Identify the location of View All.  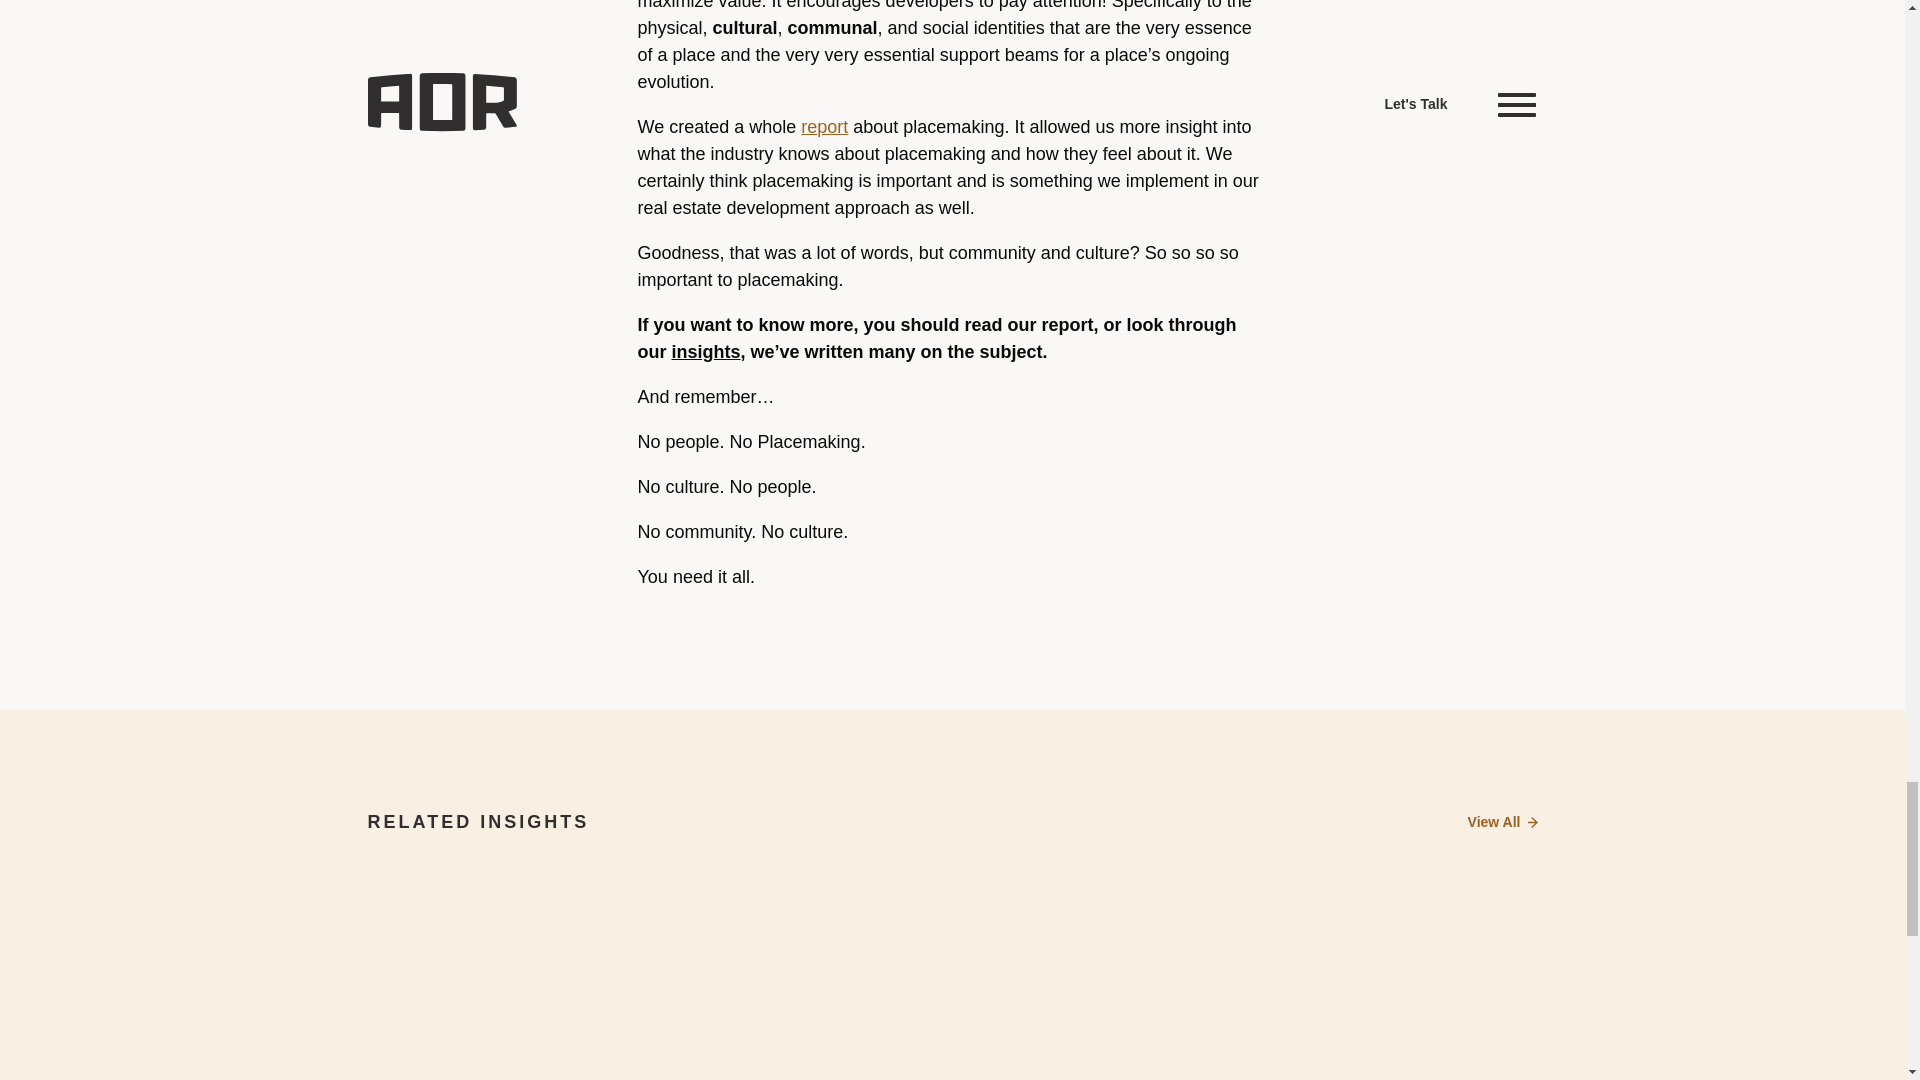
(1502, 822).